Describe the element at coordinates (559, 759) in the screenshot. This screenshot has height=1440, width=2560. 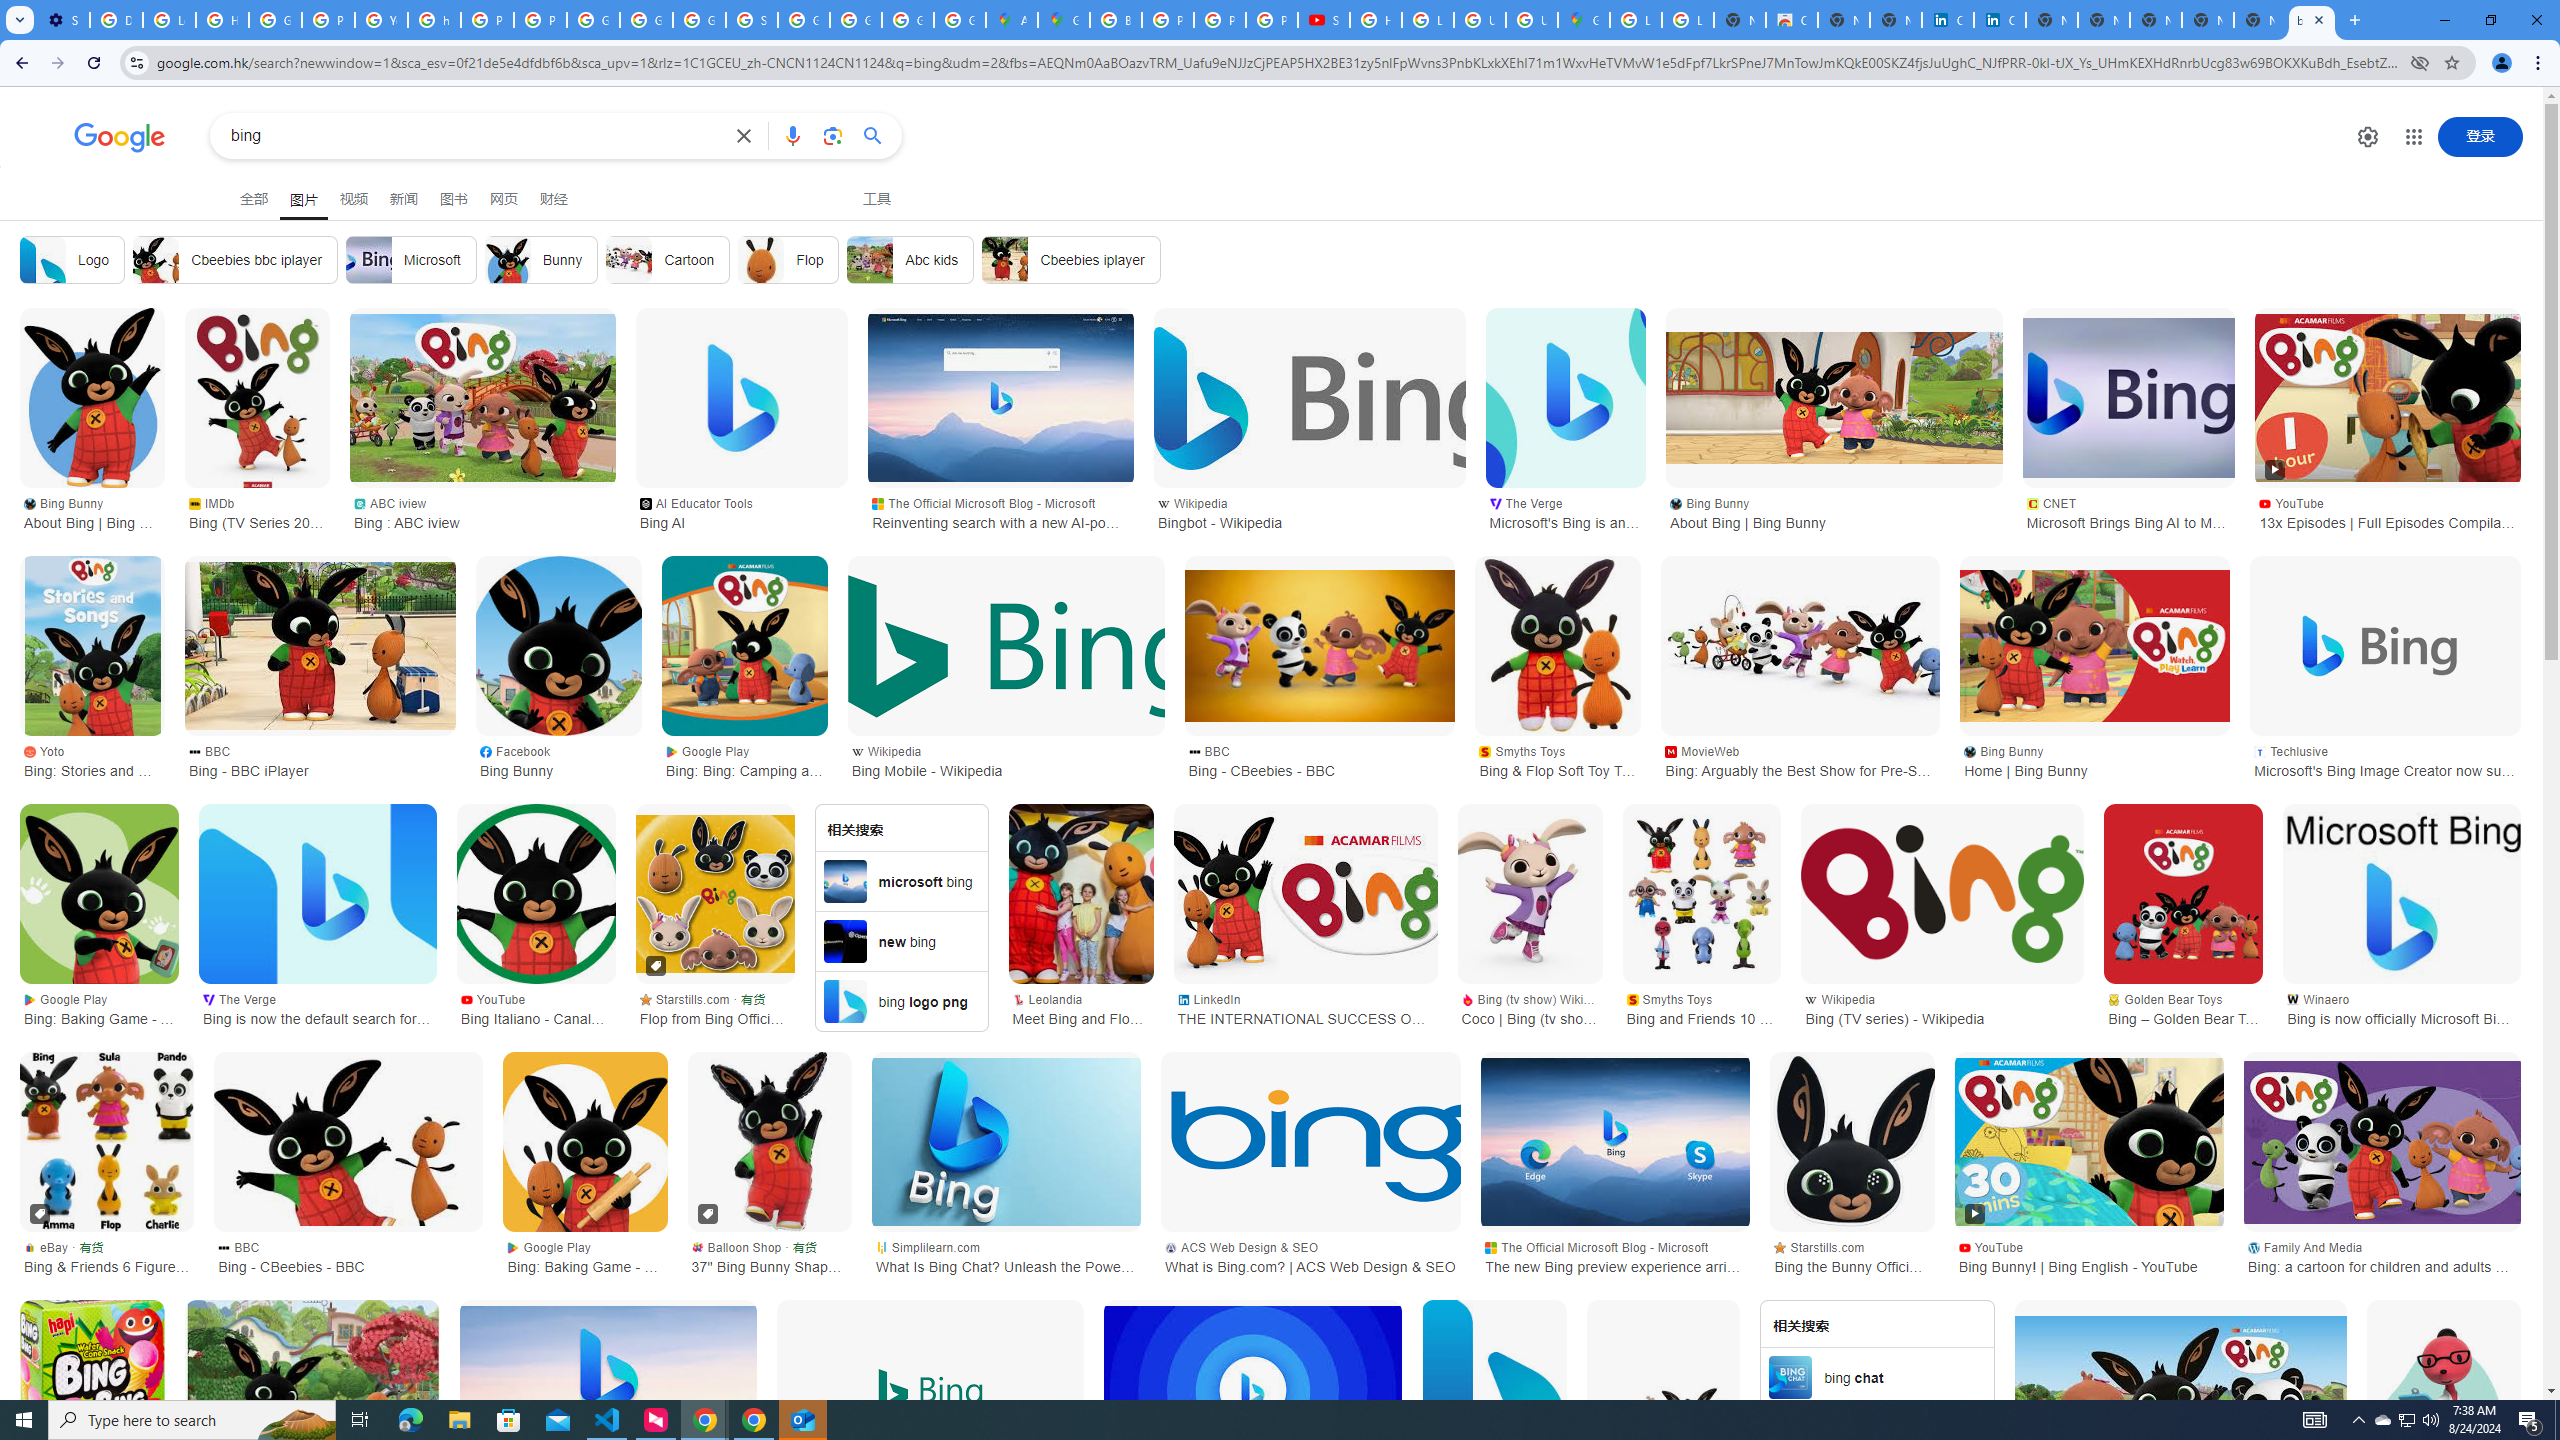
I see `Facebook Bing Bunny` at that location.